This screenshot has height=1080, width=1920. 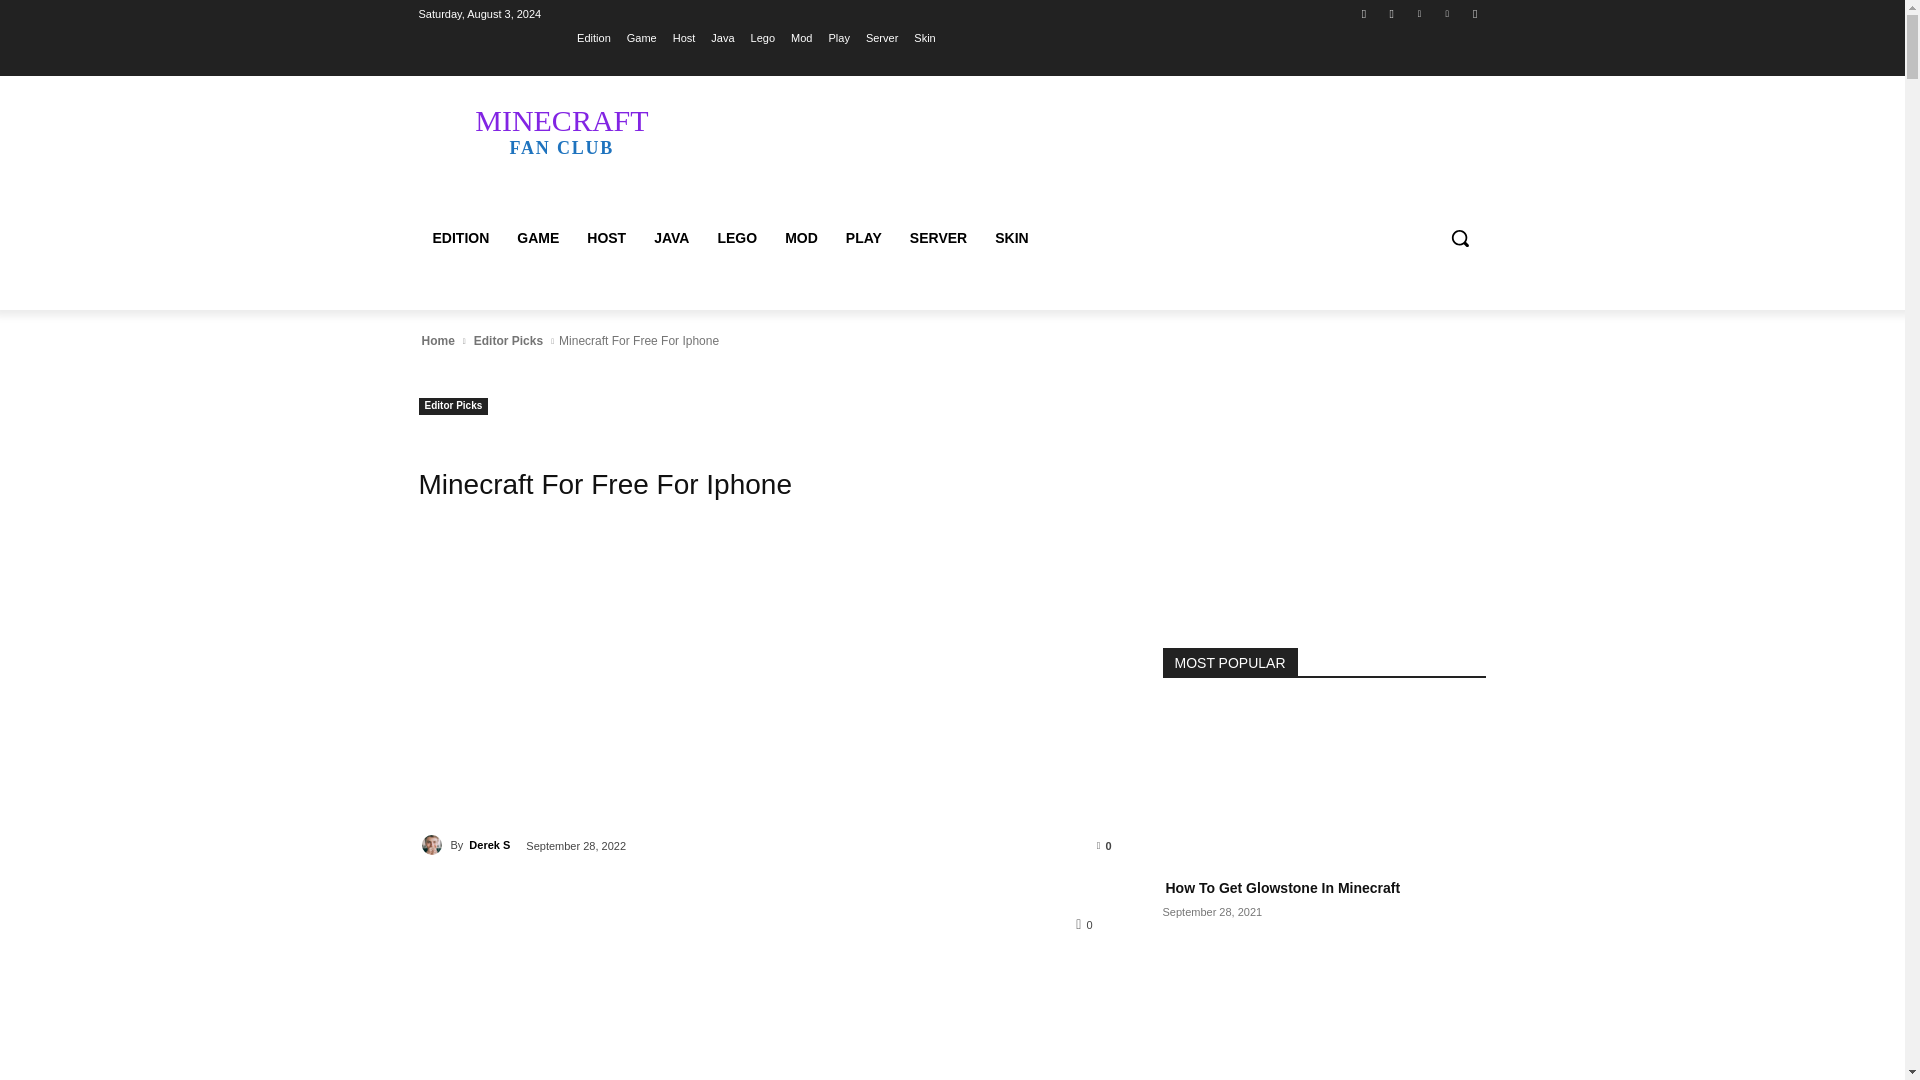 I want to click on MOD, so click(x=1448, y=13).